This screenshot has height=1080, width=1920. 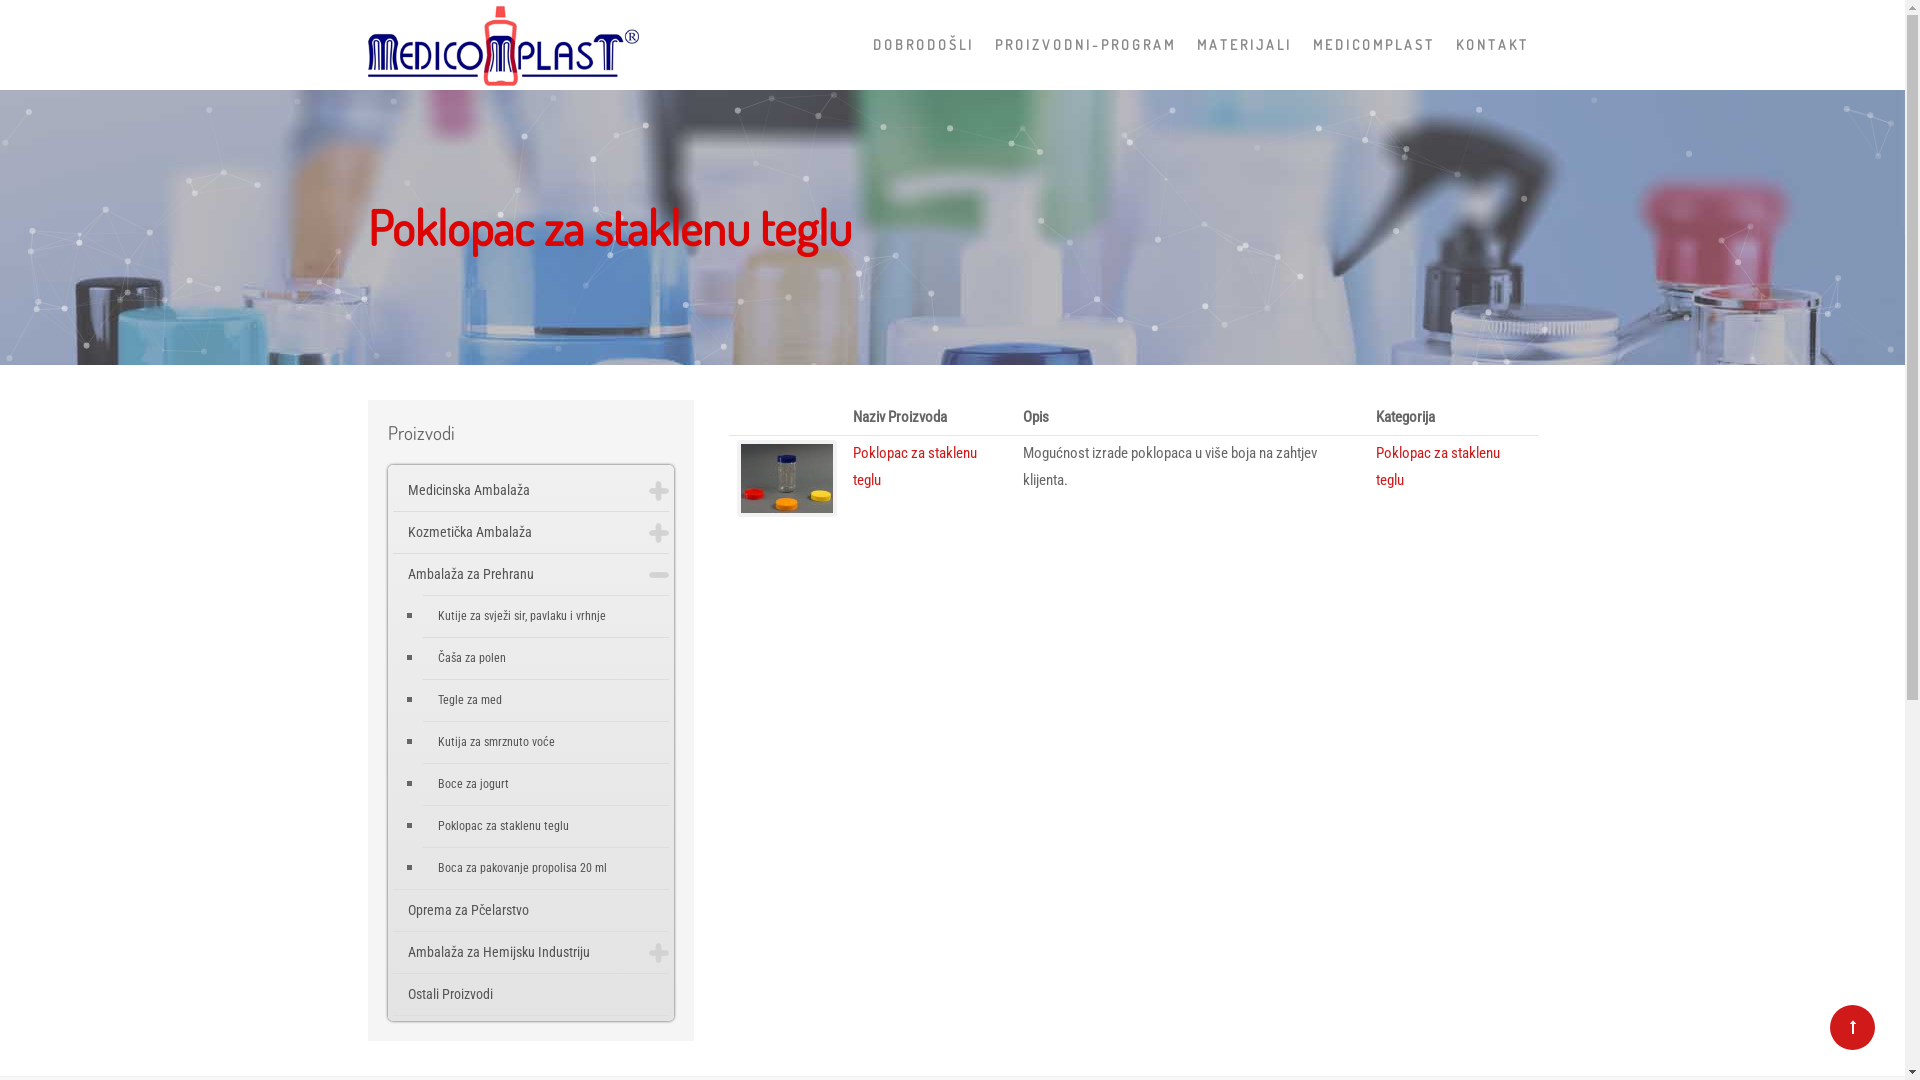 I want to click on Medicomplast, so click(x=504, y=40).